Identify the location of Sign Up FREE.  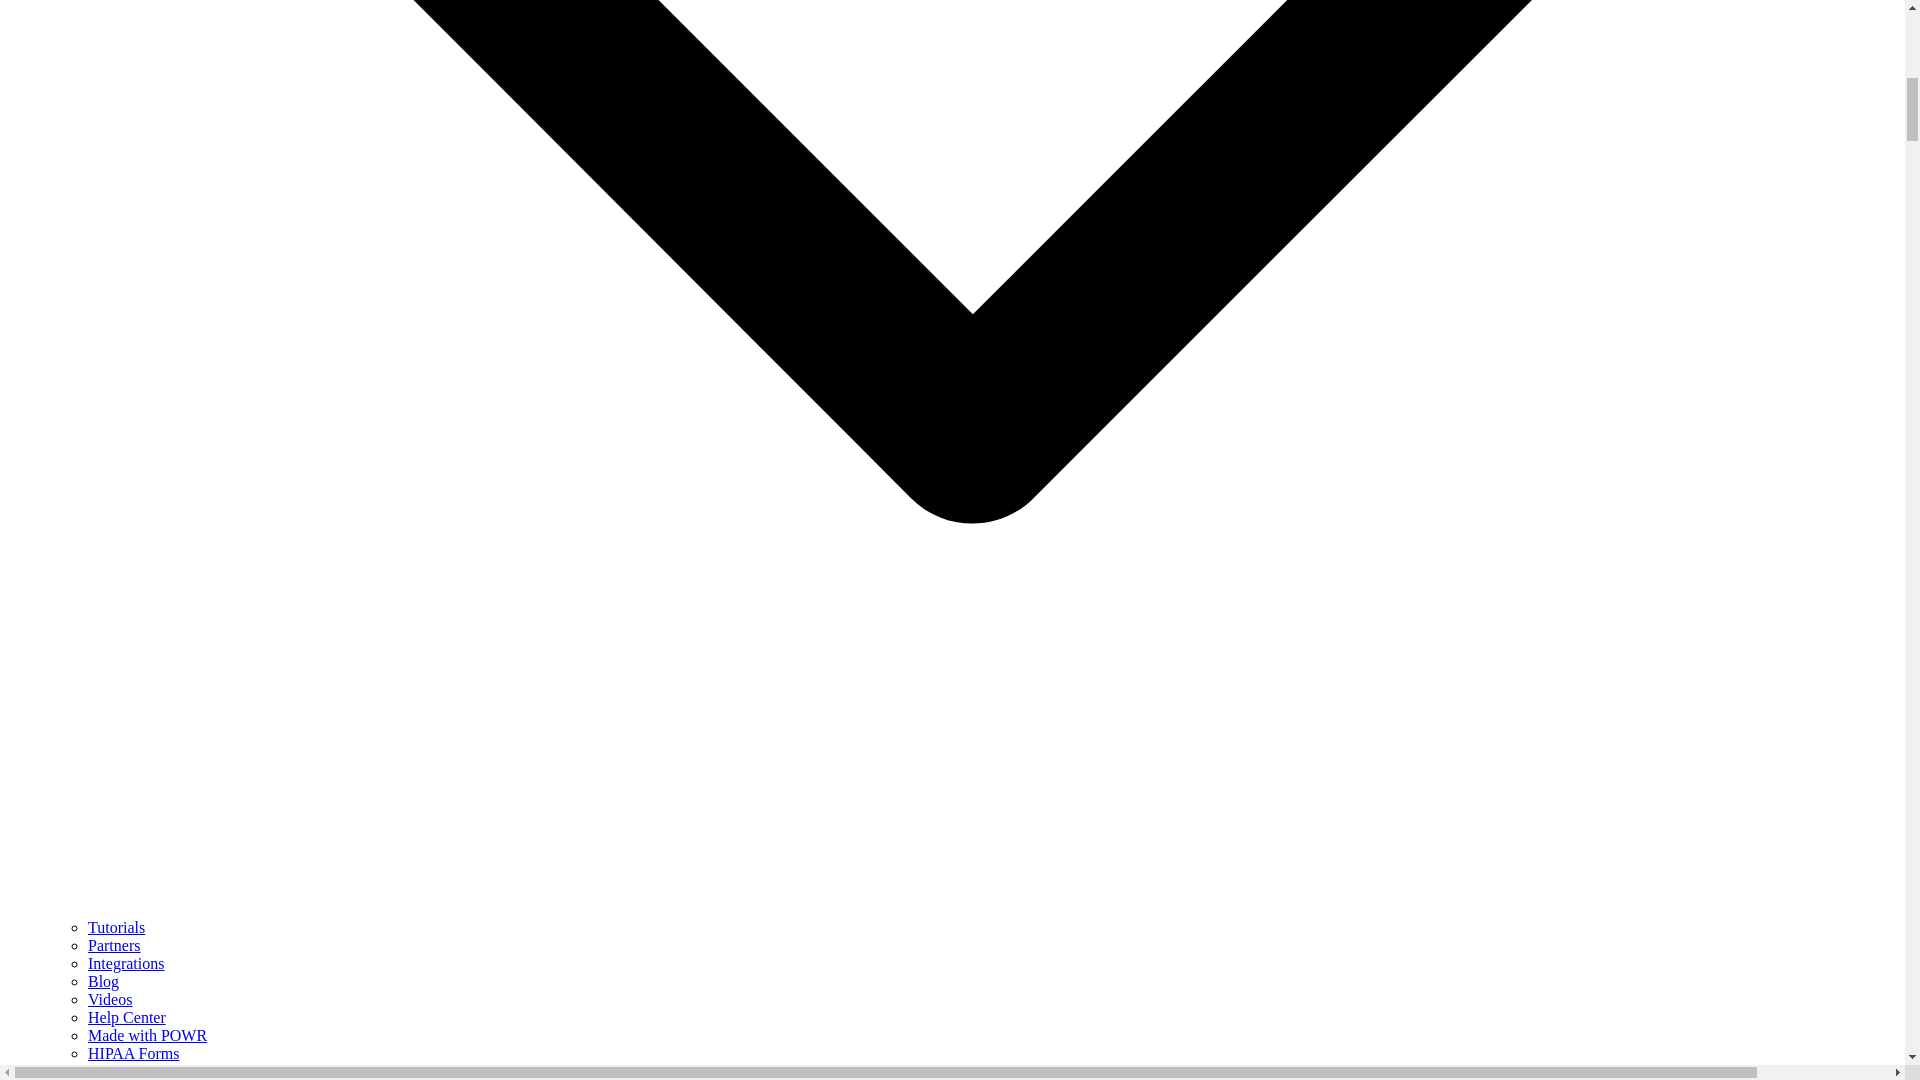
(96, 1071).